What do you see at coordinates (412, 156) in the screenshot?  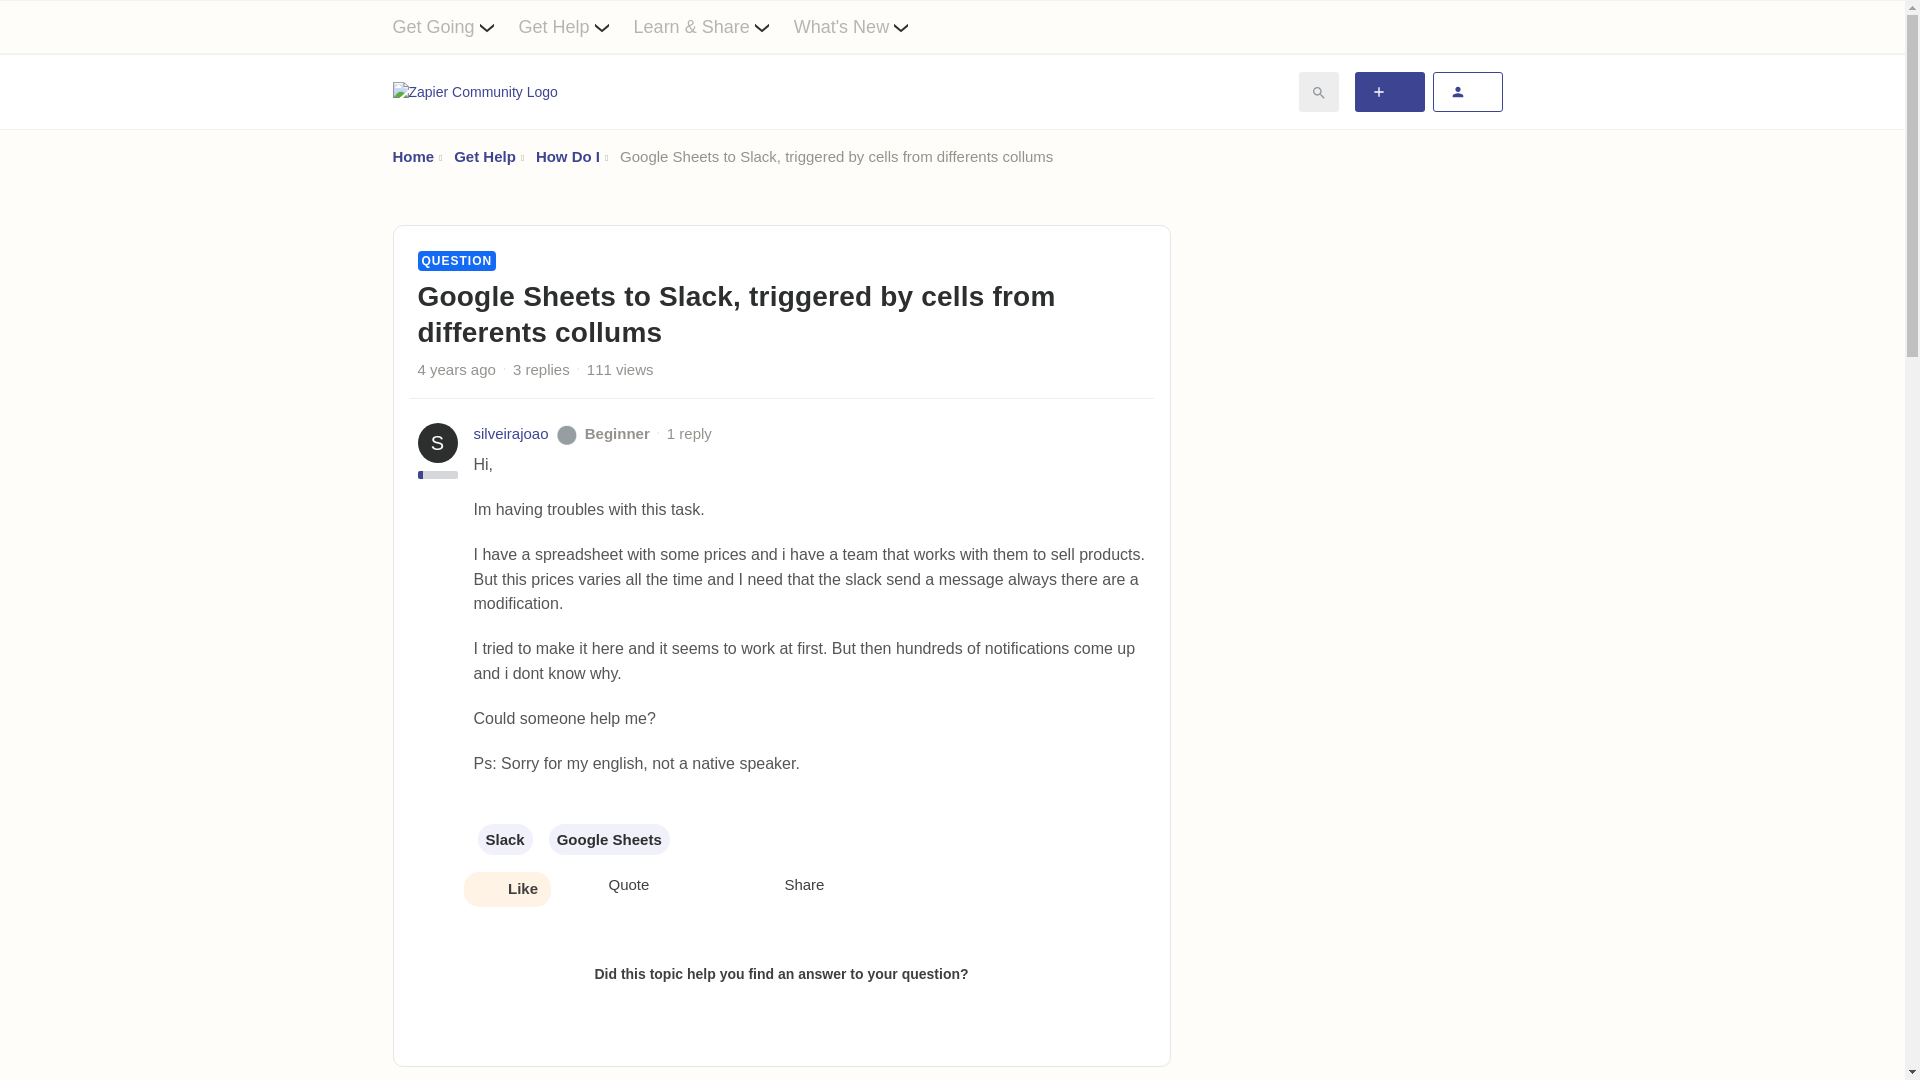 I see `Home` at bounding box center [412, 156].